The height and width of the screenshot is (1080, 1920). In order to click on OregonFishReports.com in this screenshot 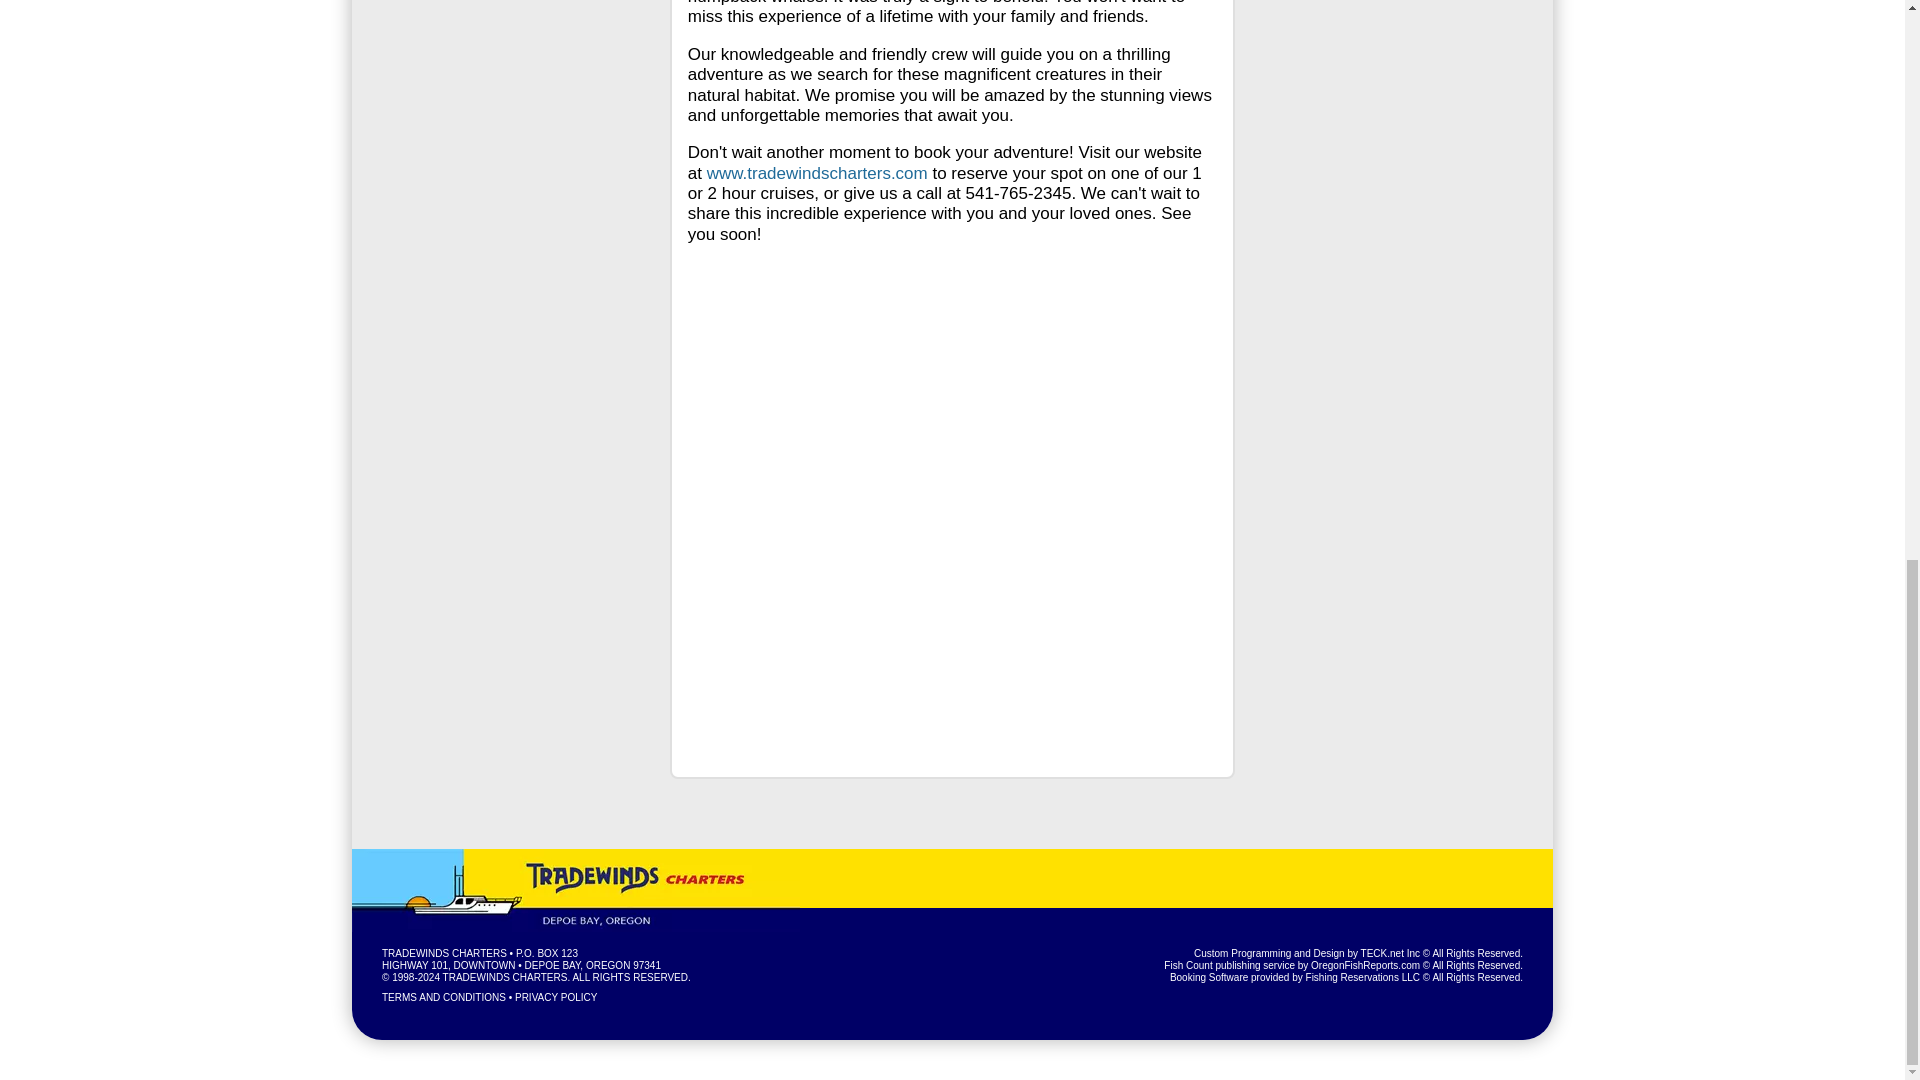, I will do `click(1366, 965)`.